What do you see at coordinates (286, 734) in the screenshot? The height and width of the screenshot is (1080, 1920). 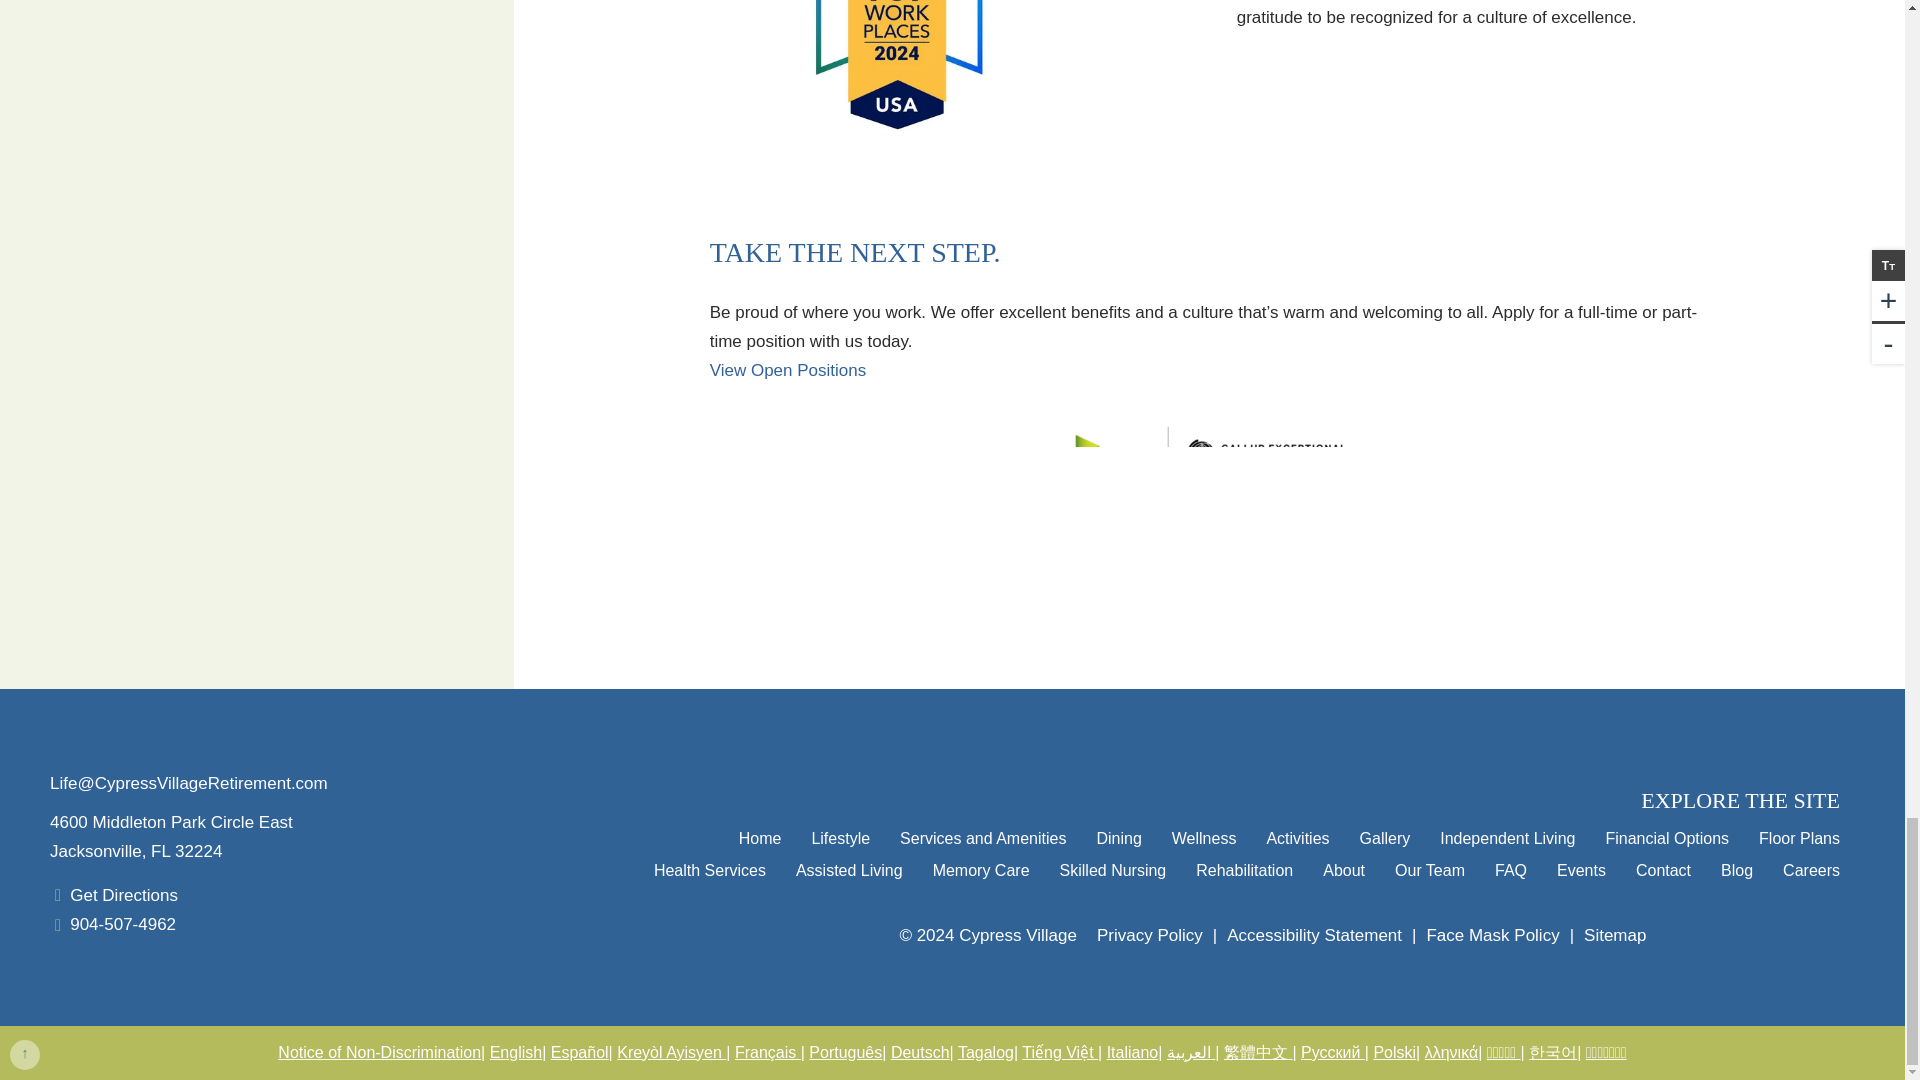 I see `hpeak-cyvill-logo-white` at bounding box center [286, 734].